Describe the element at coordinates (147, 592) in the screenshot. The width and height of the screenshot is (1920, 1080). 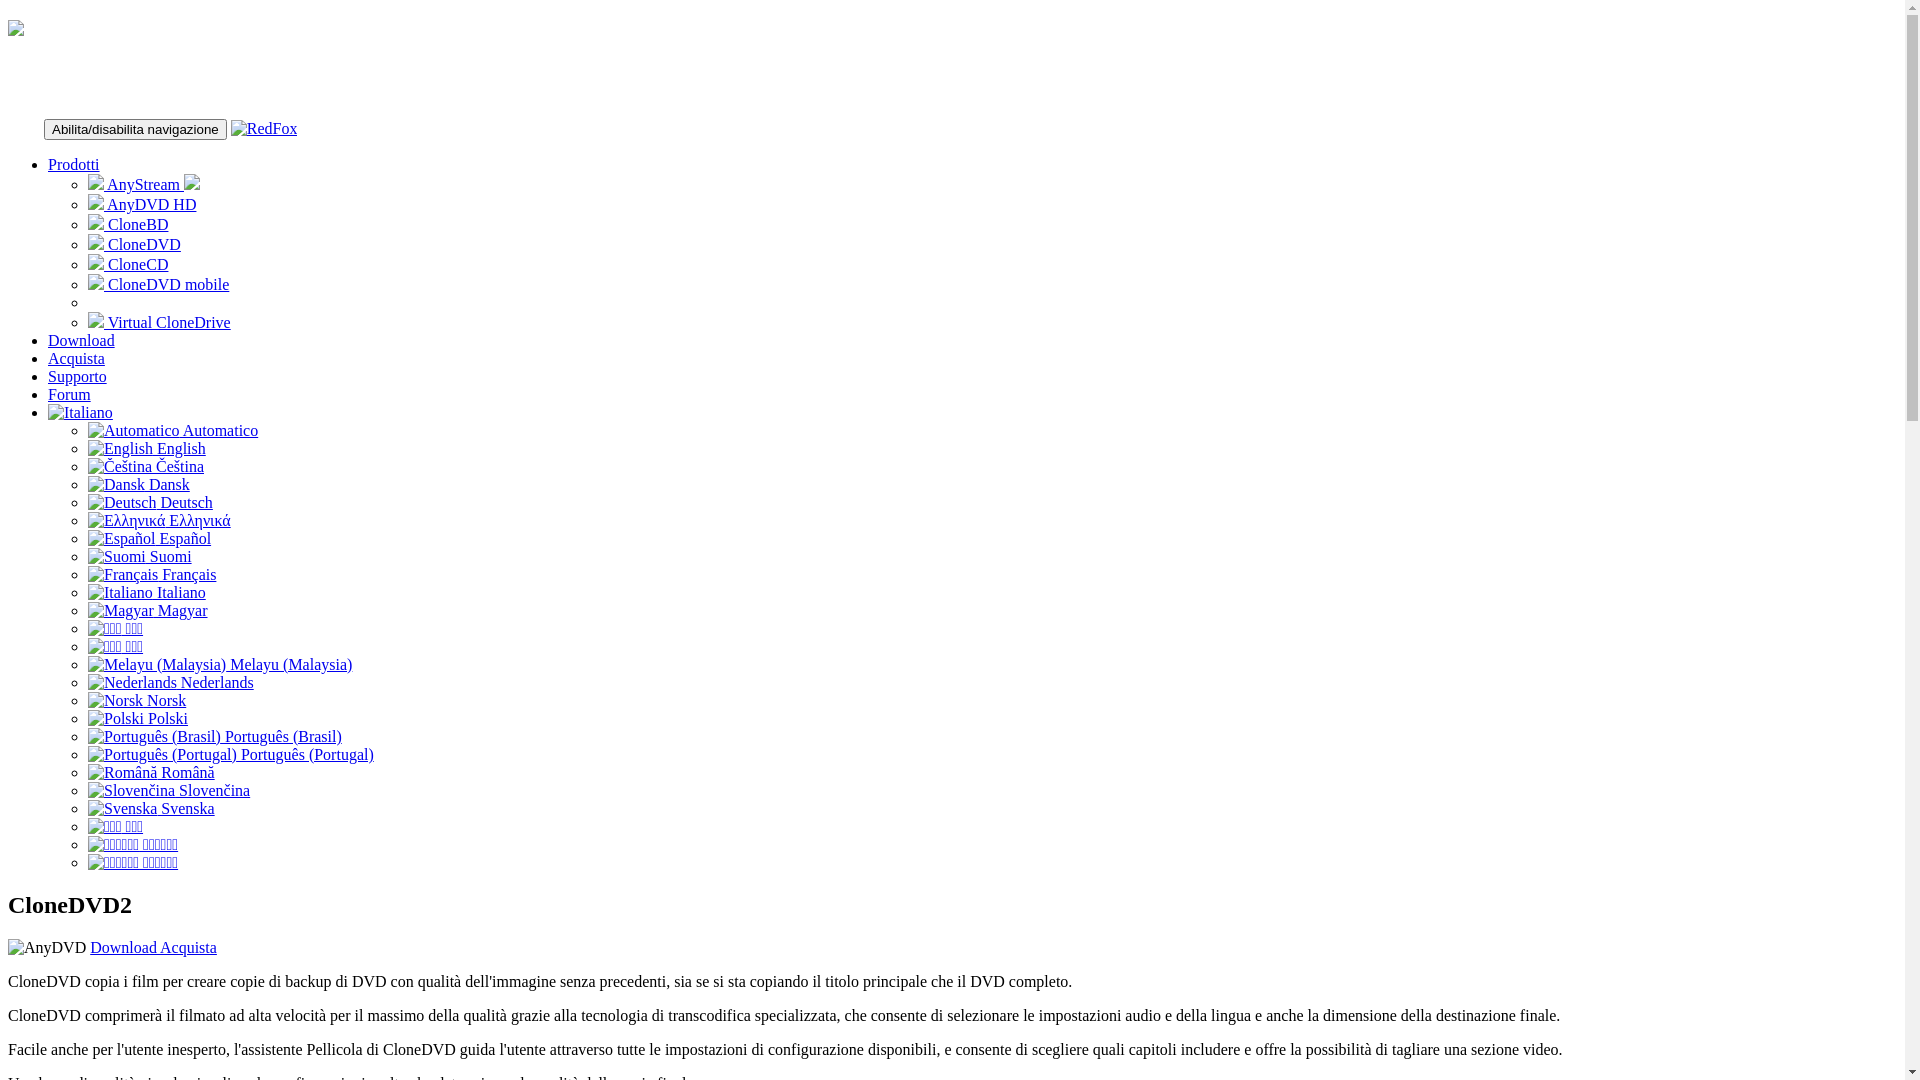
I see `Italiano` at that location.